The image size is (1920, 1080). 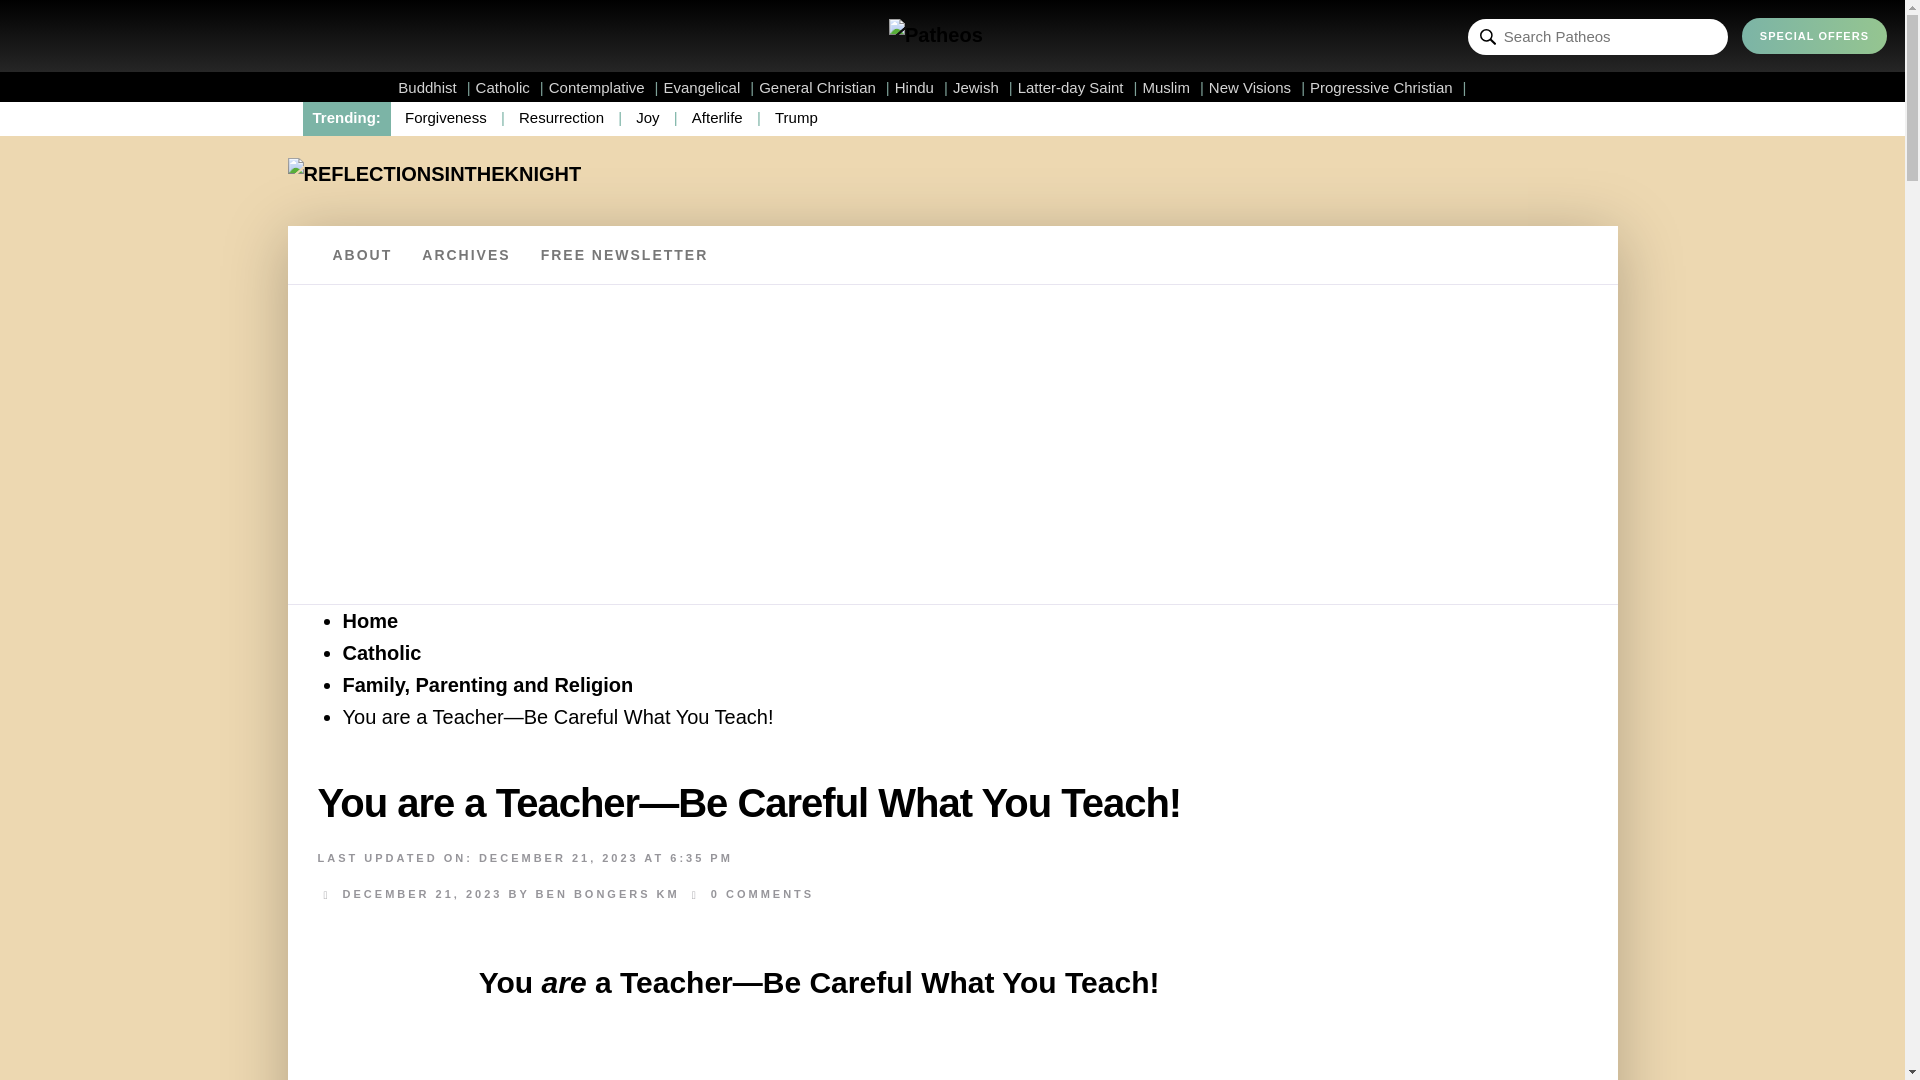 I want to click on Muslim, so click(x=1172, y=87).